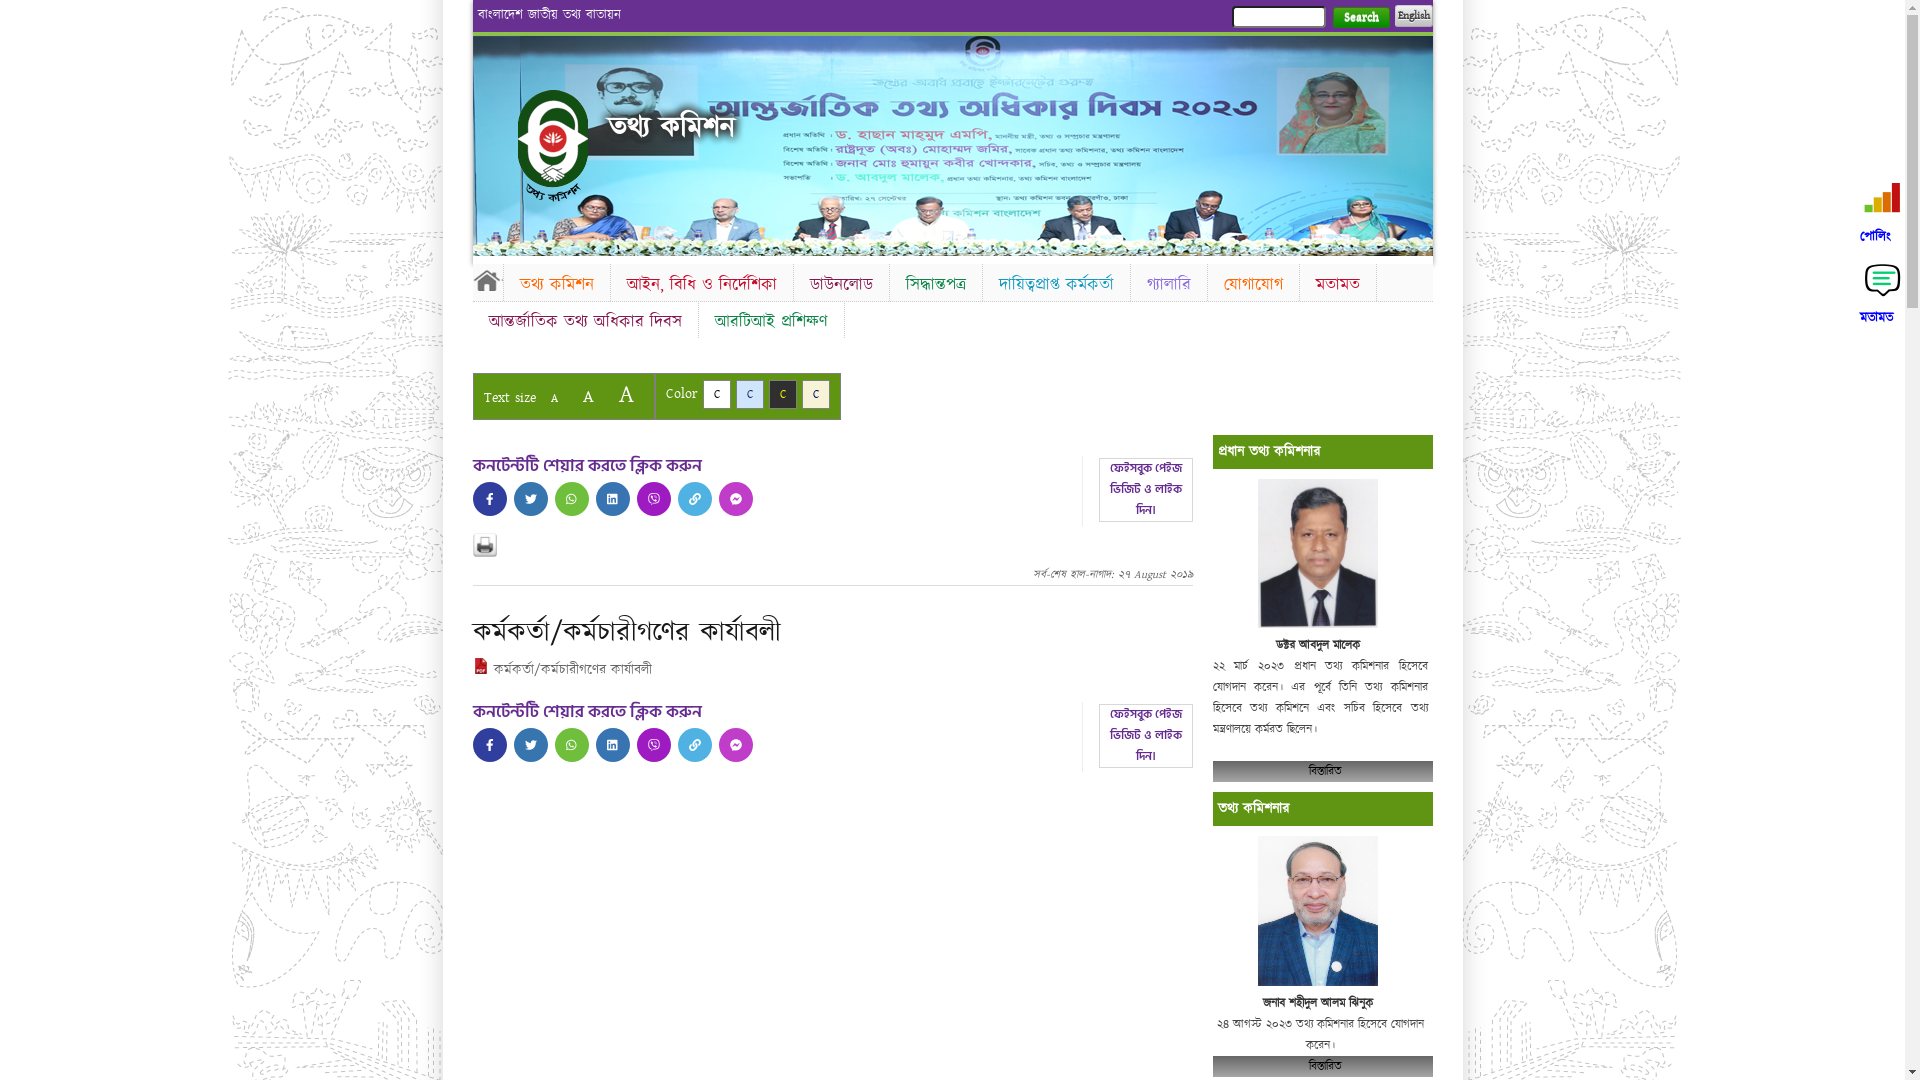  Describe the element at coordinates (1413, 16) in the screenshot. I see `English` at that location.